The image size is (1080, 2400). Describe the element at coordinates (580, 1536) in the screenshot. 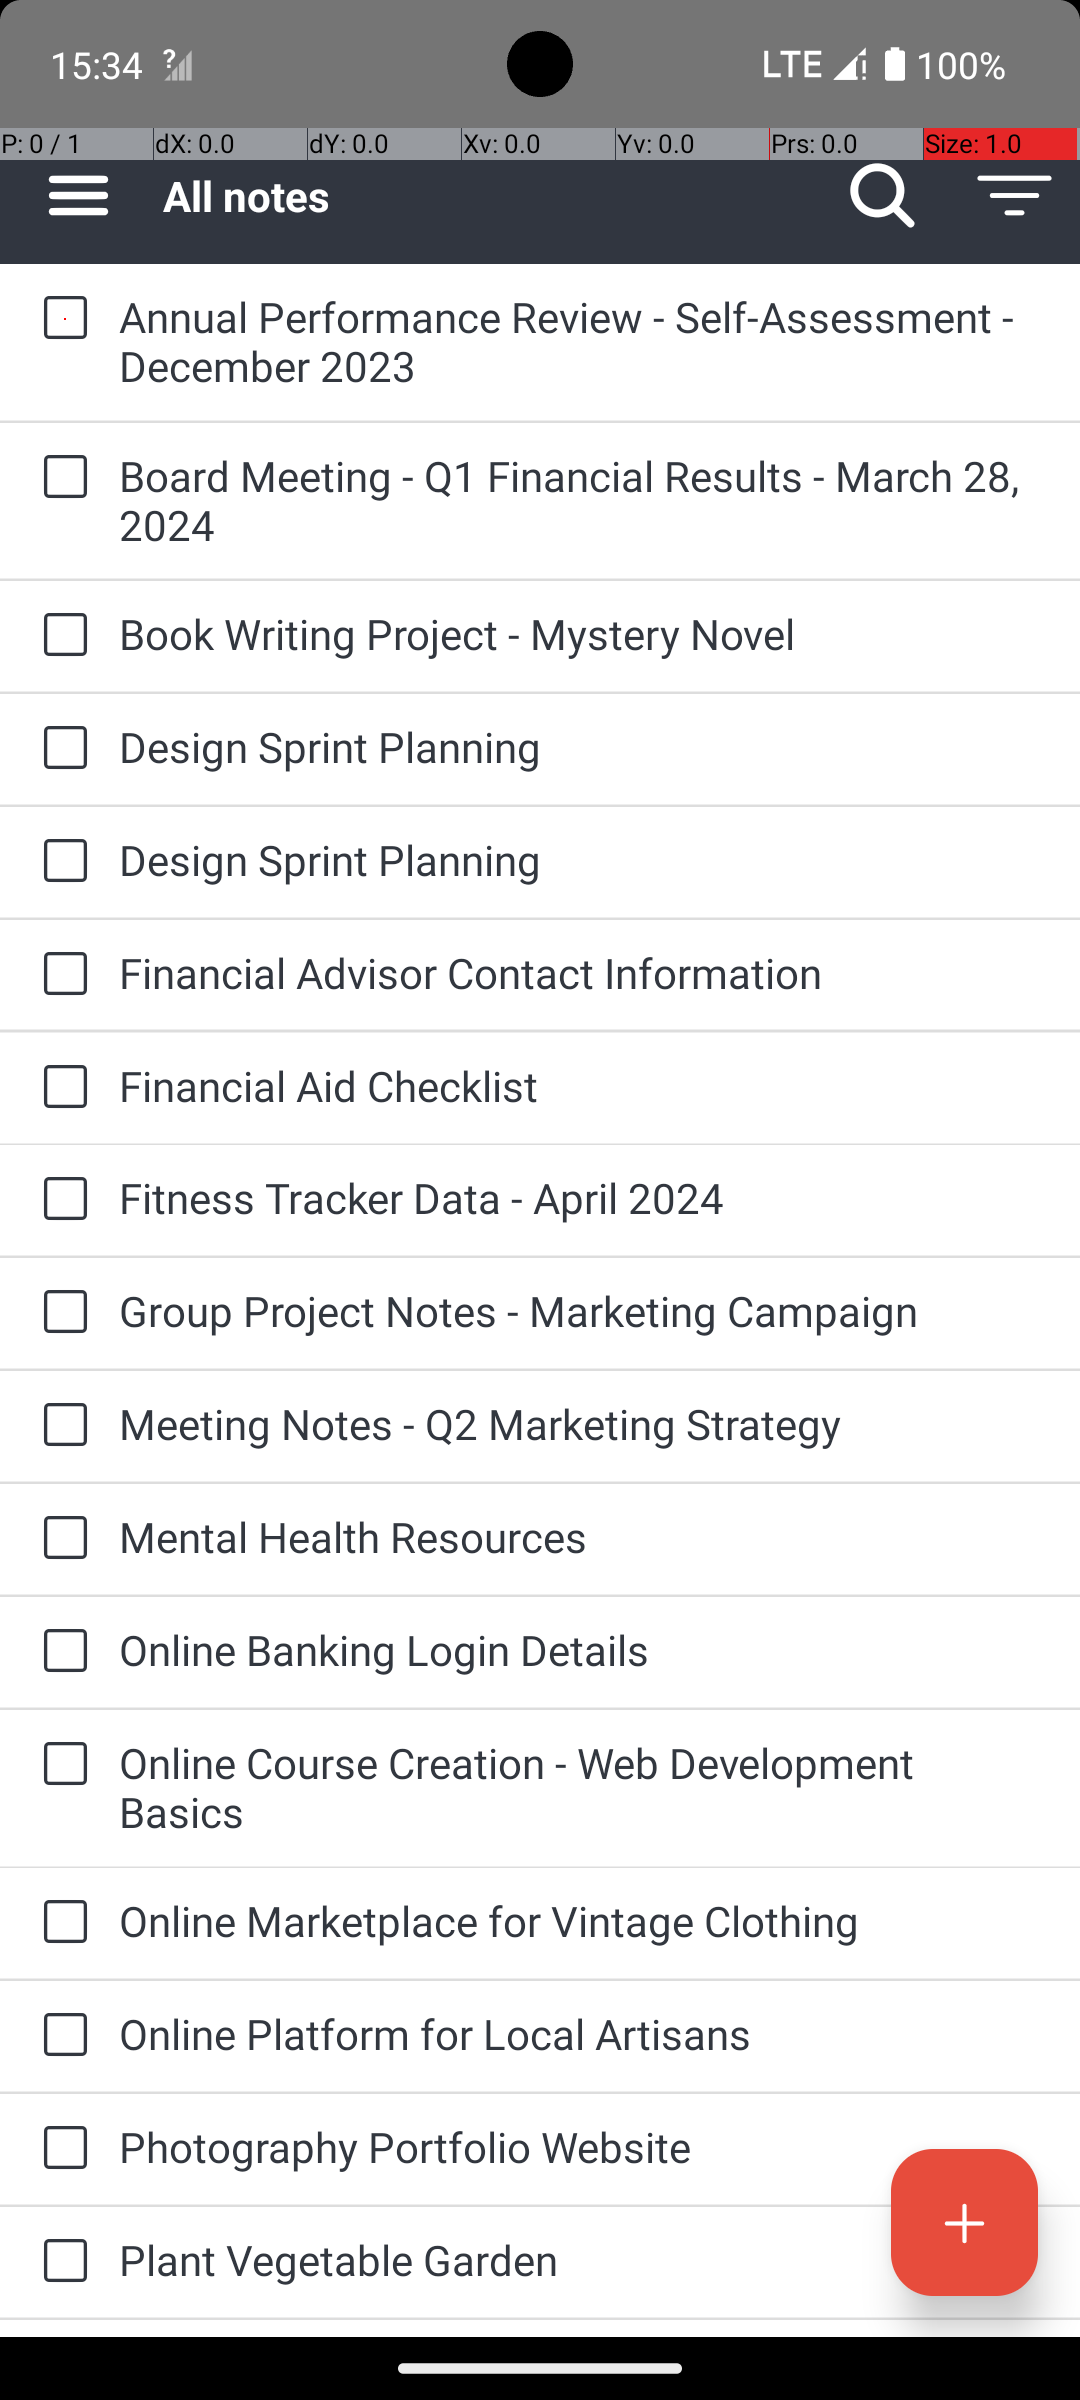

I see `Mental Health Resources` at that location.